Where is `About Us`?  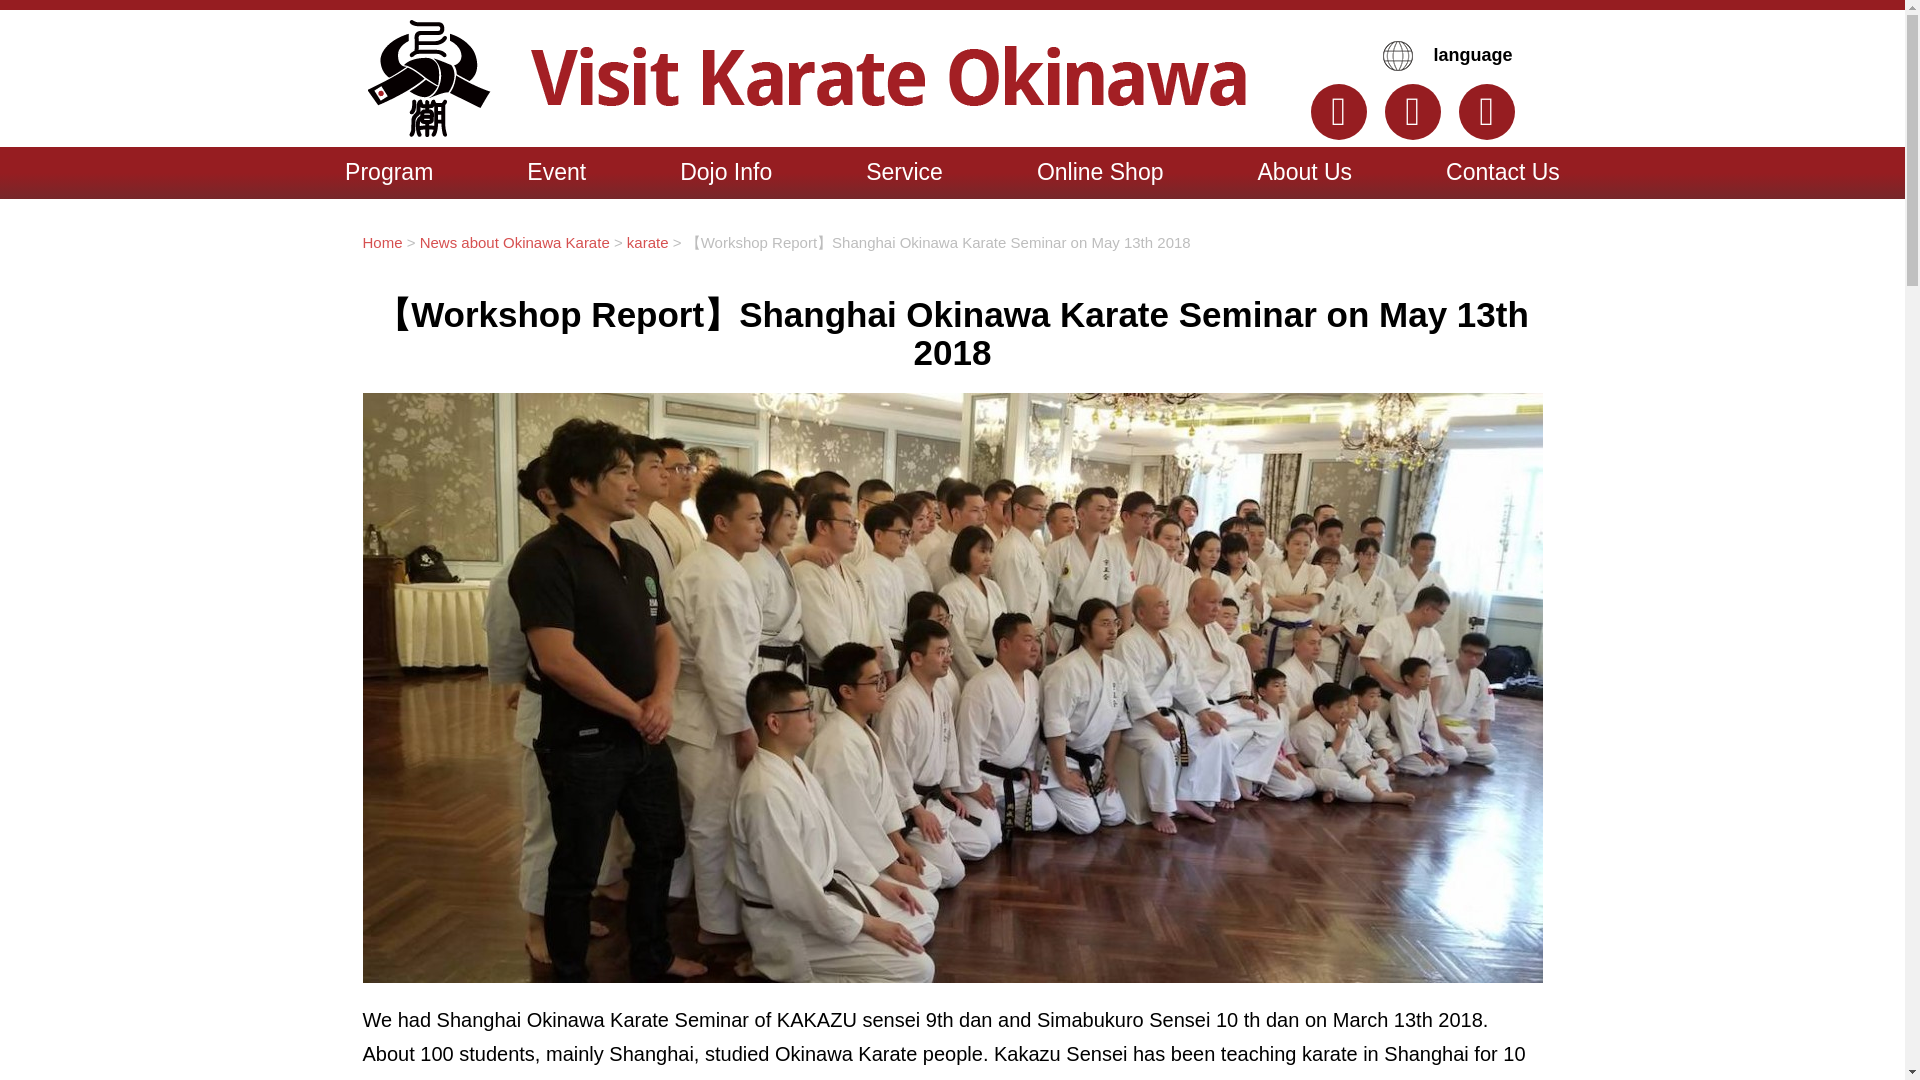 About Us is located at coordinates (1304, 172).